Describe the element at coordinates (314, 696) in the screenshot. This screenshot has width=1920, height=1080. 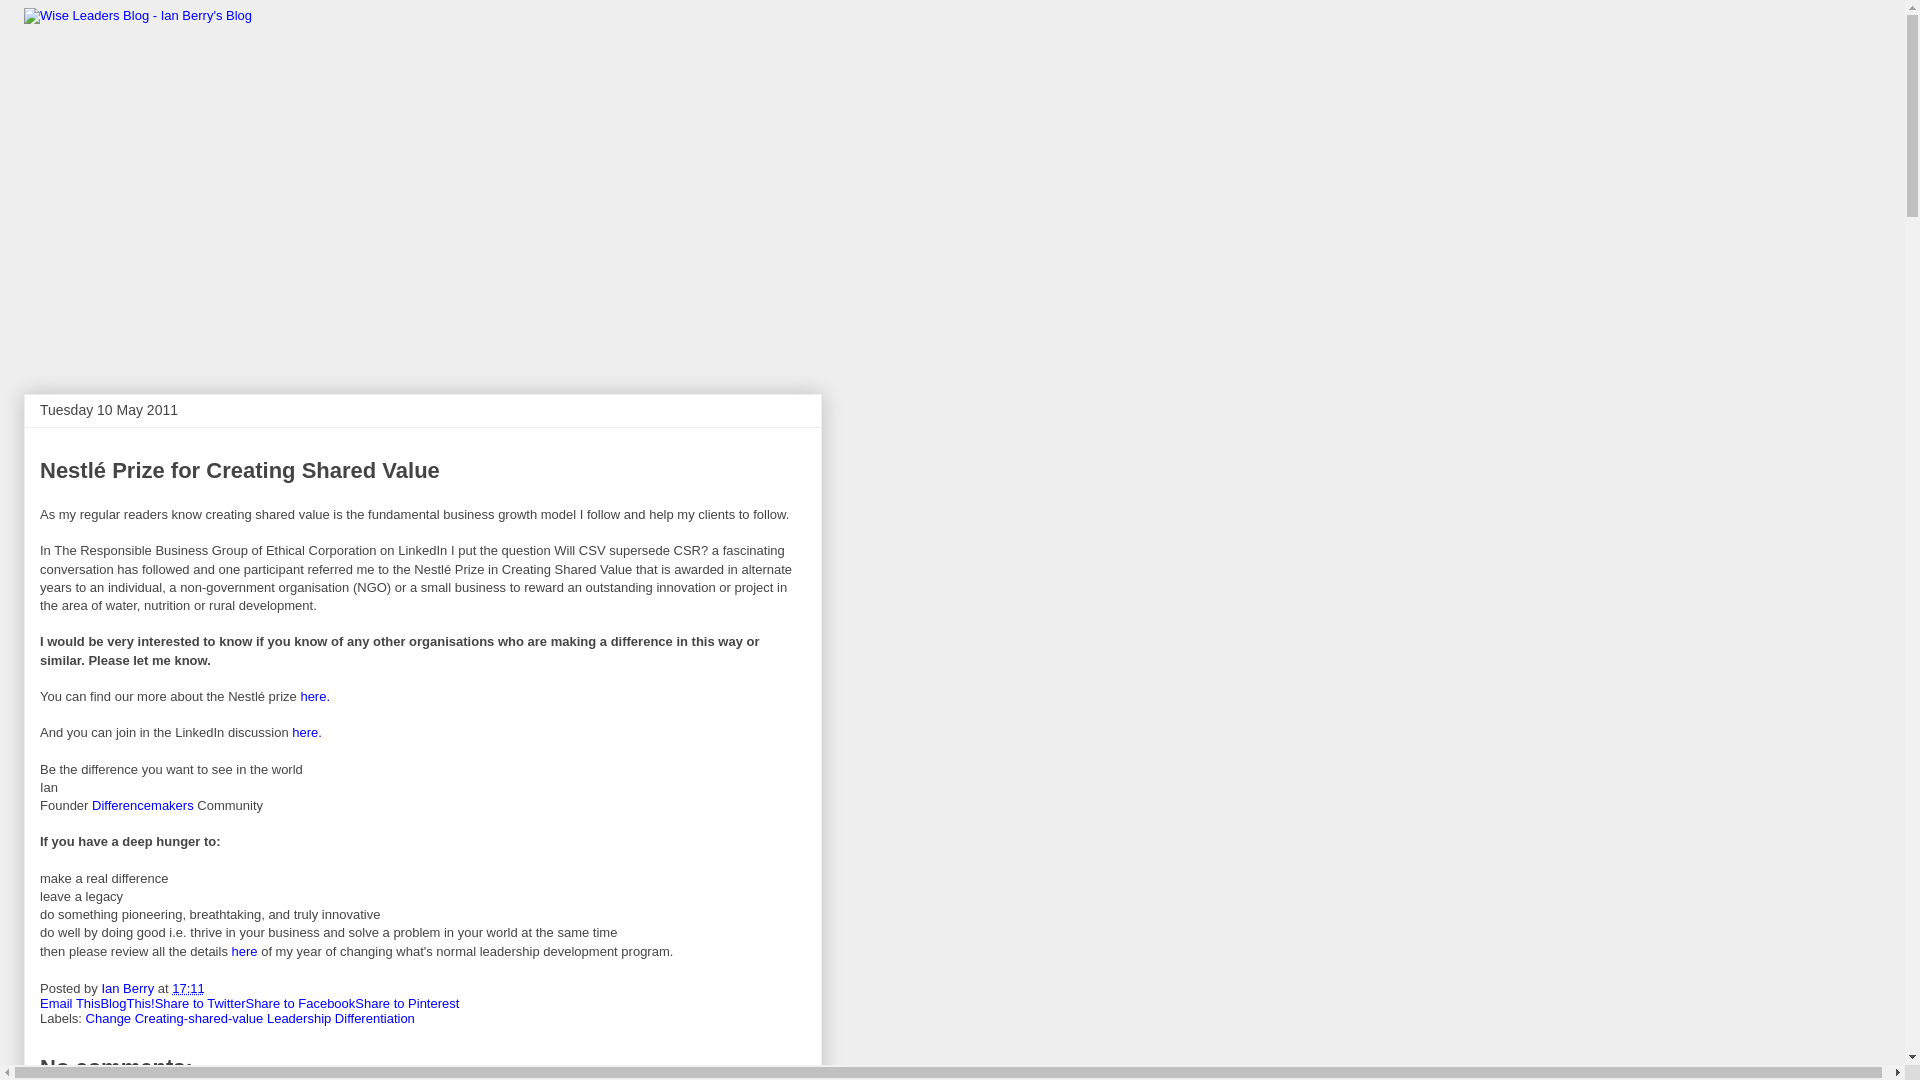
I see `here.` at that location.